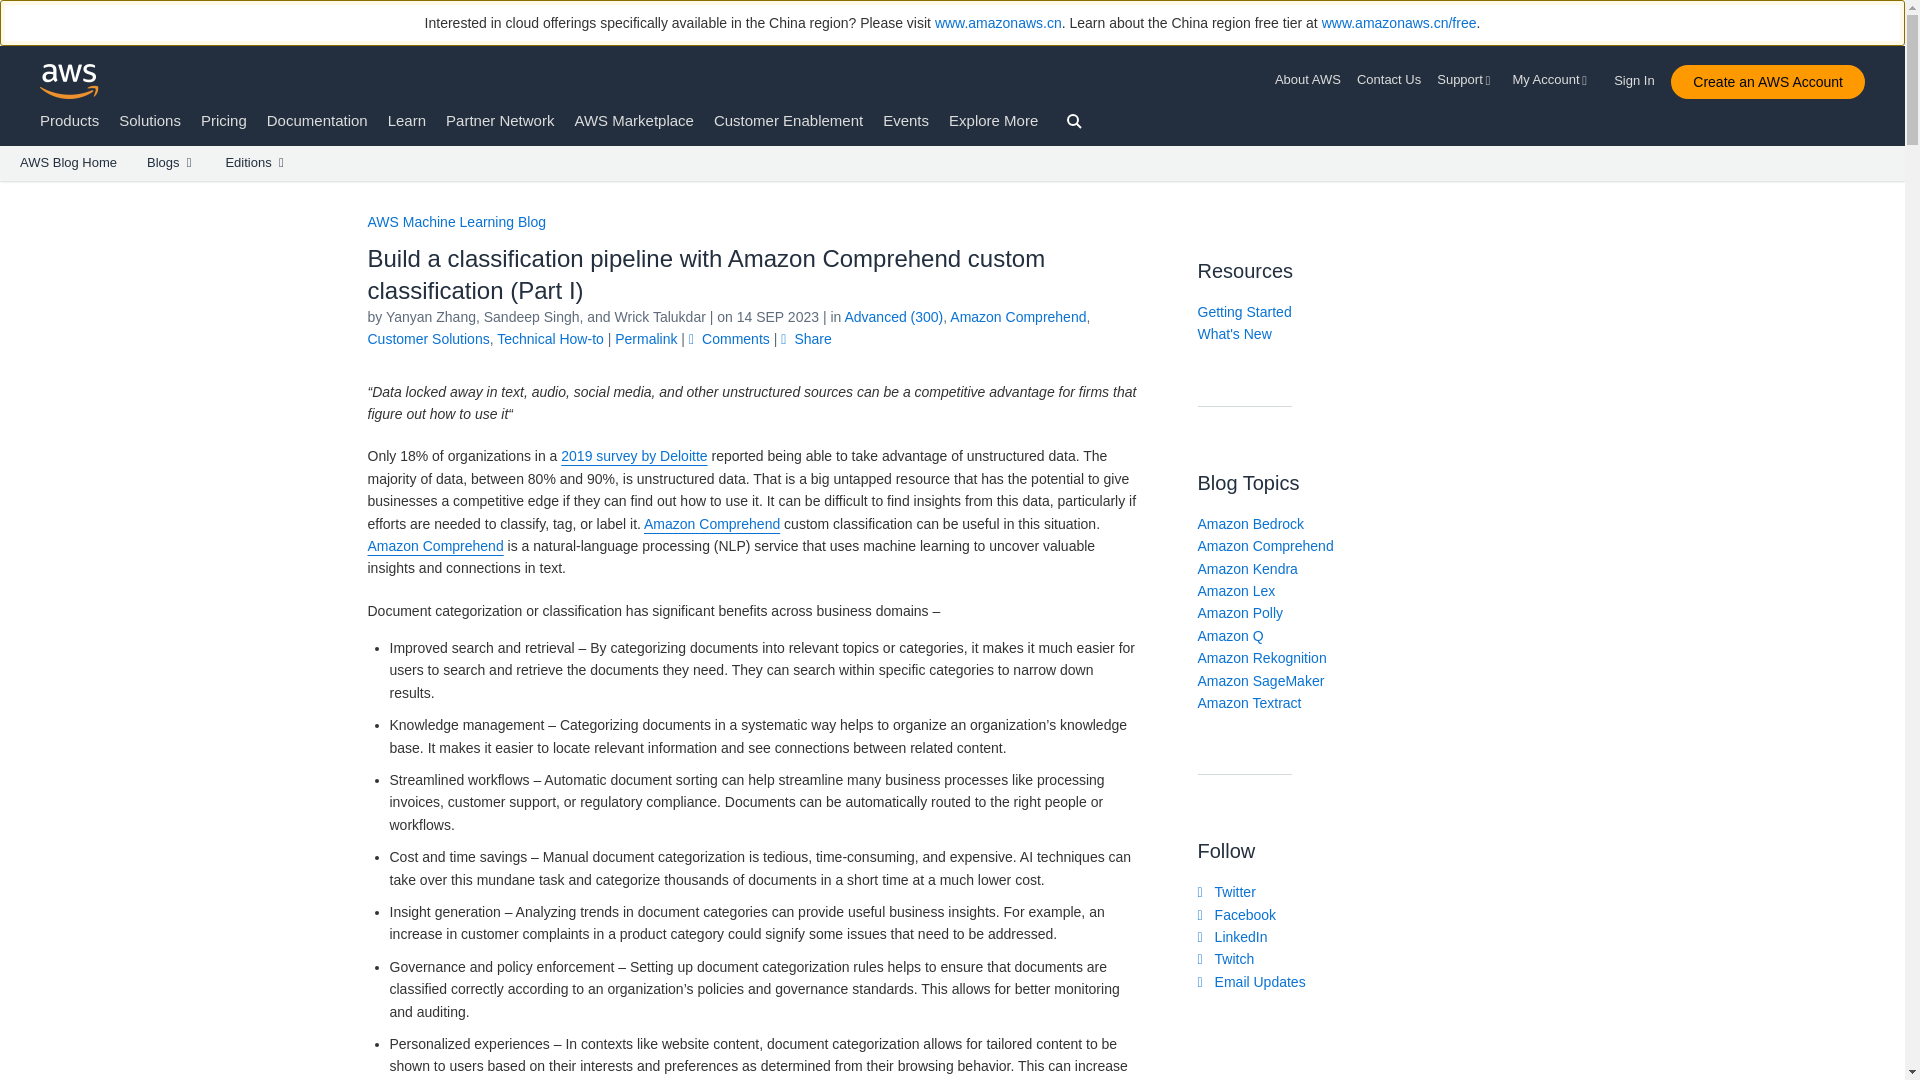  Describe the element at coordinates (993, 120) in the screenshot. I see `Explore More` at that location.